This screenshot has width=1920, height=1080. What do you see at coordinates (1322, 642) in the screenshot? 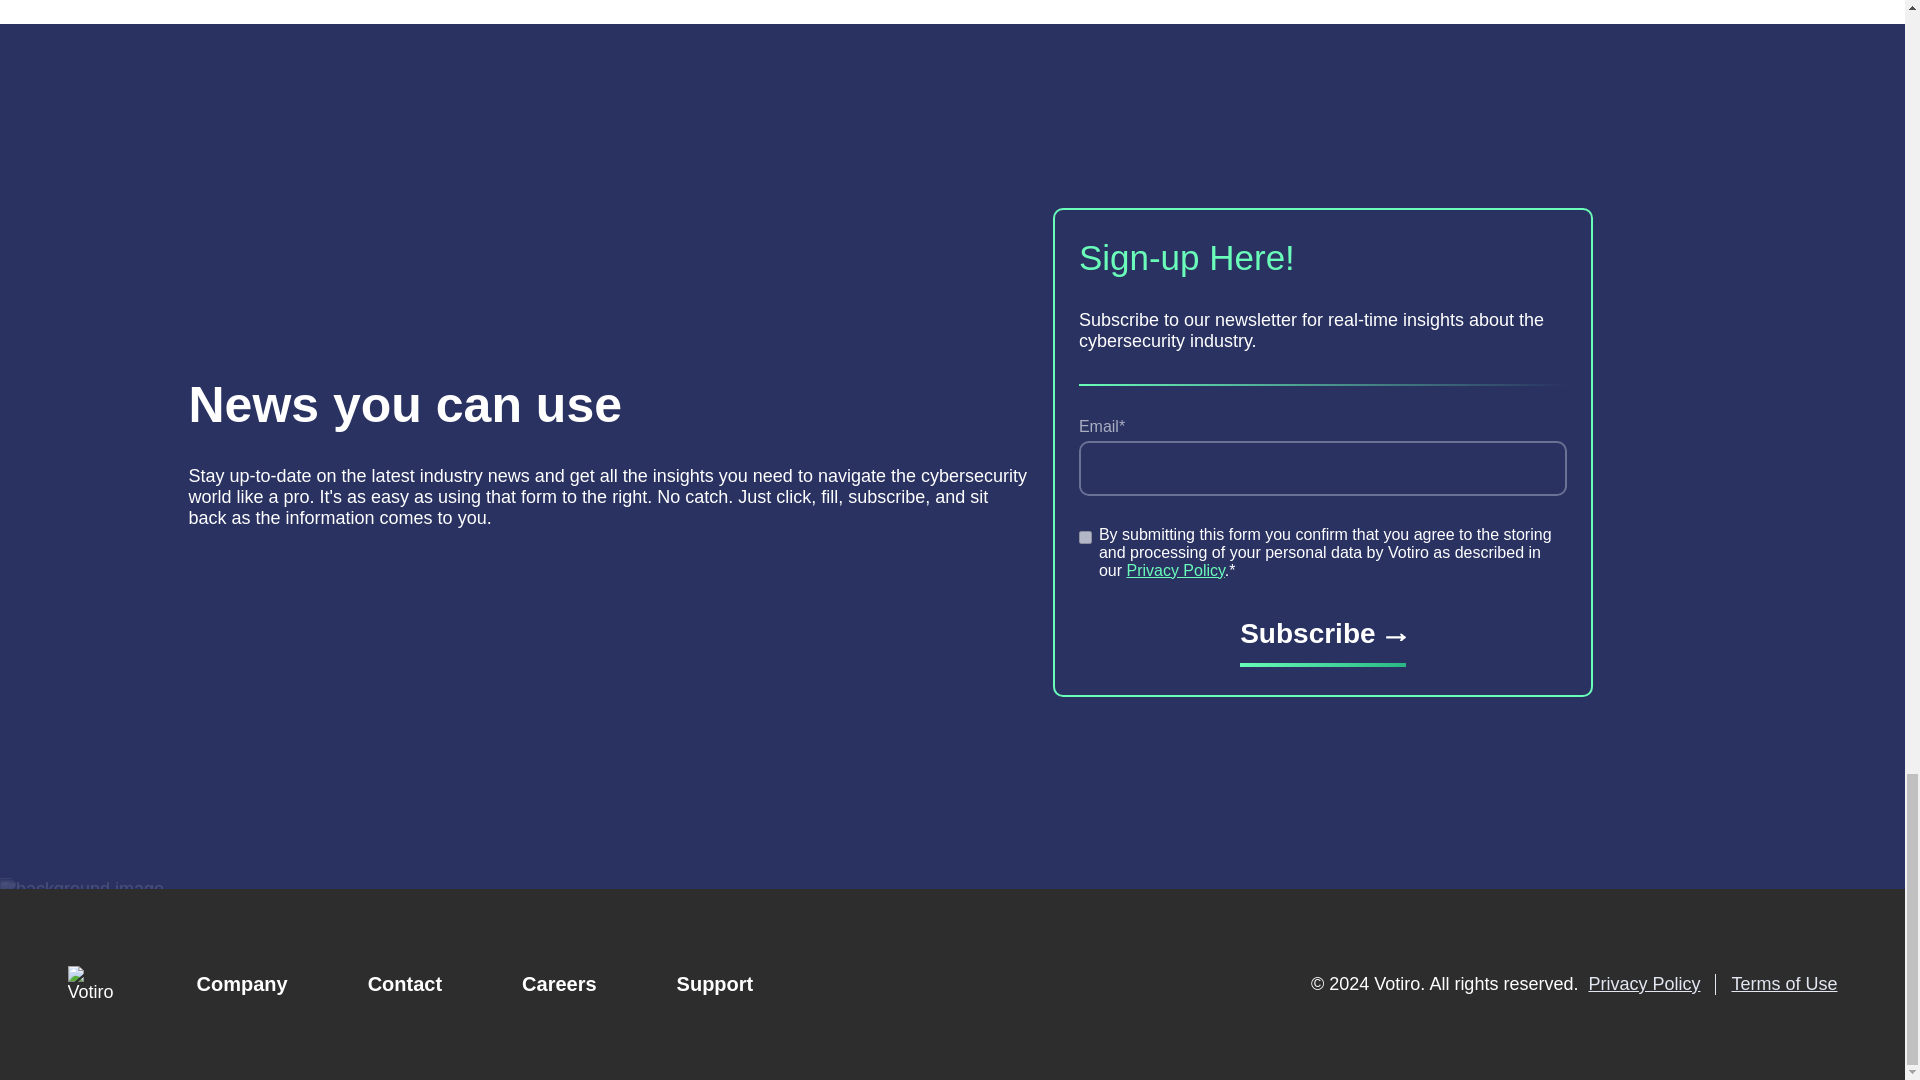
I see `Subscribe` at bounding box center [1322, 642].